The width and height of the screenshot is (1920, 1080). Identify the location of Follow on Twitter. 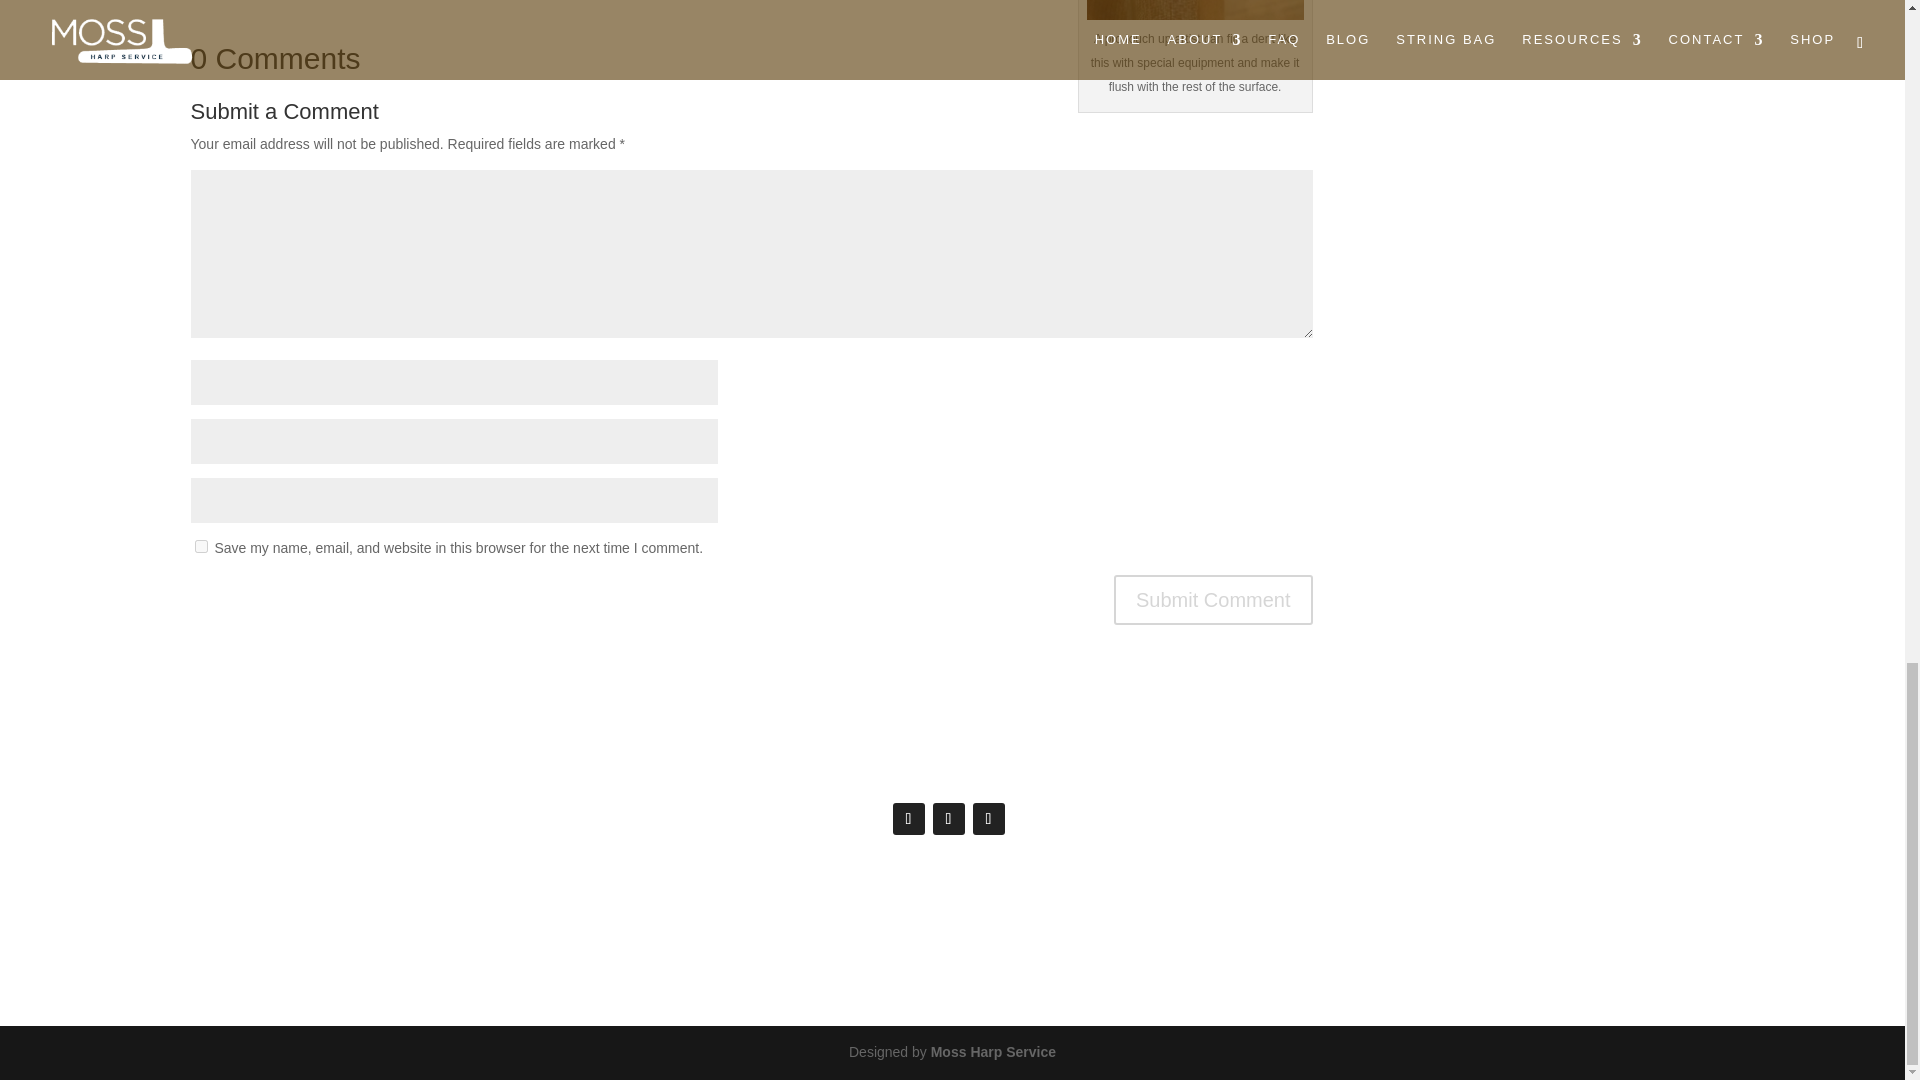
(947, 818).